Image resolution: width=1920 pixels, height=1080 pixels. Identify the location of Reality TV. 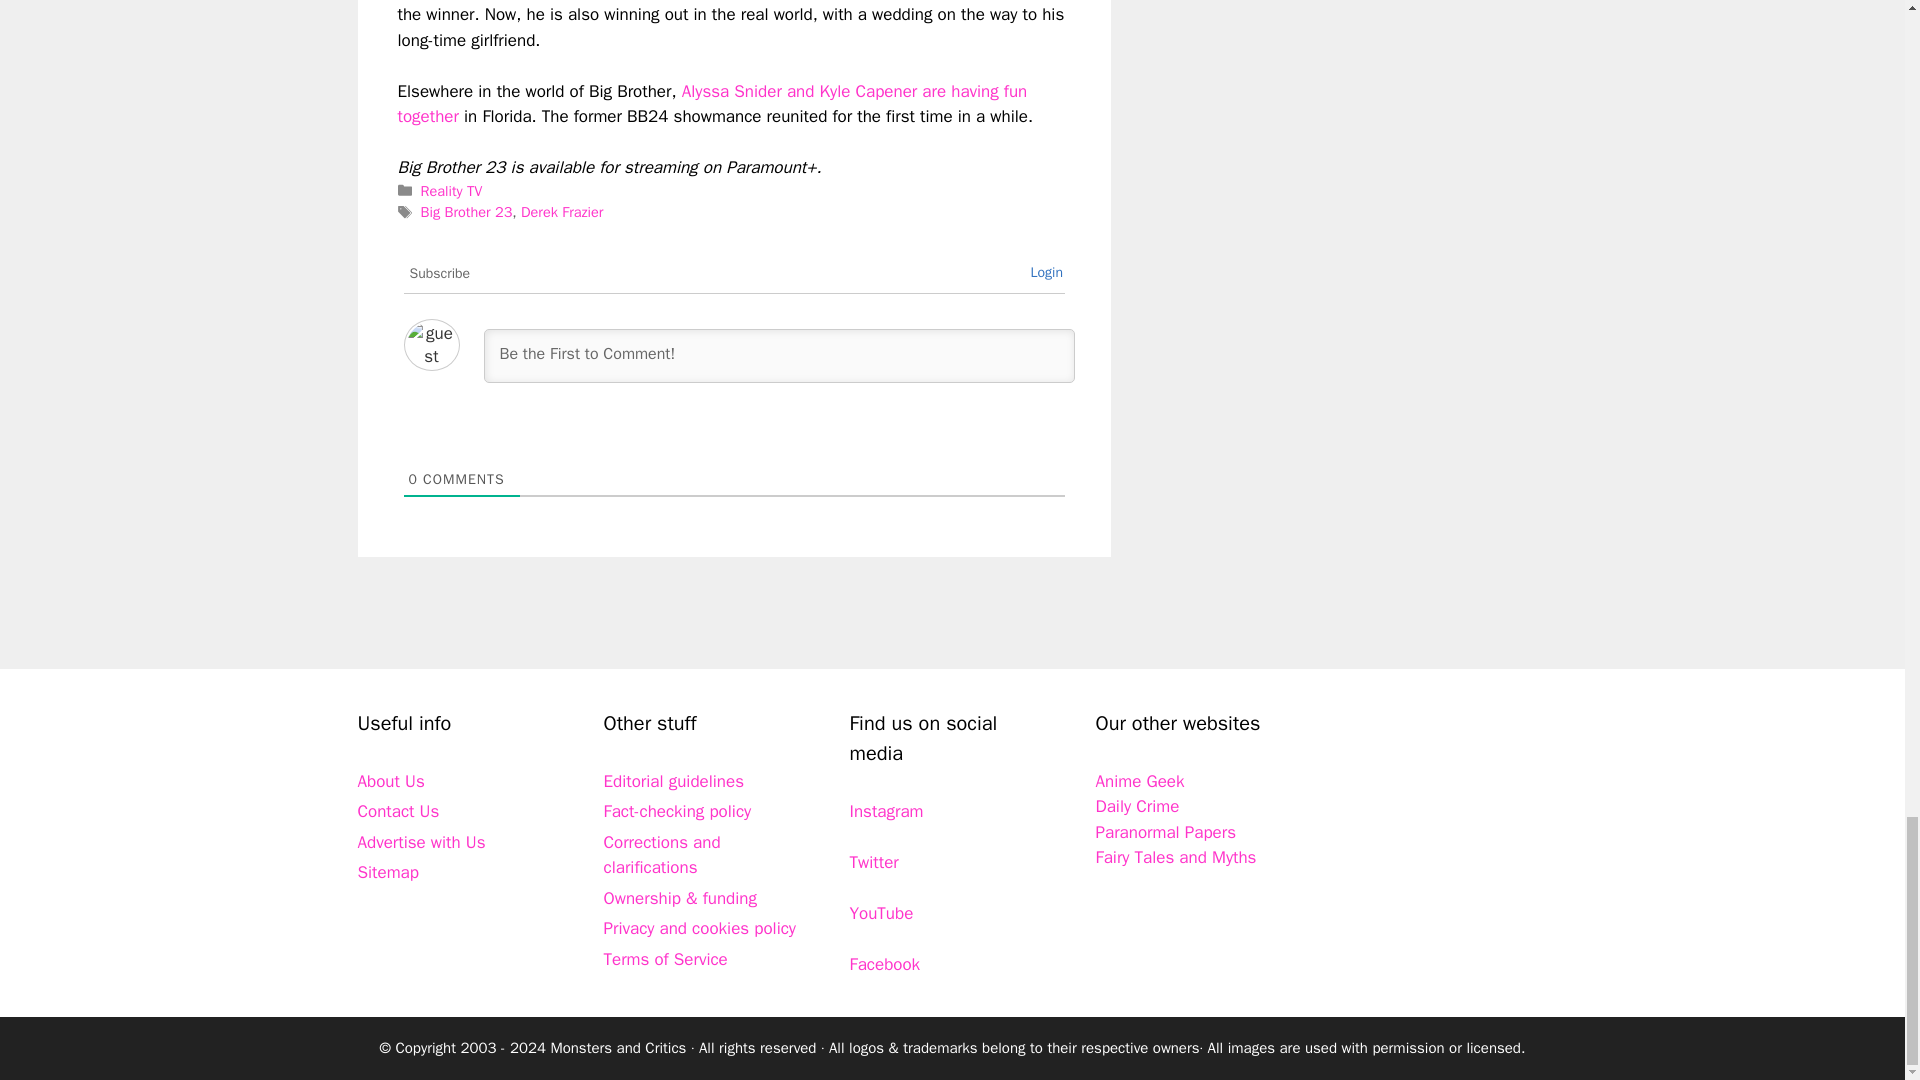
(452, 190).